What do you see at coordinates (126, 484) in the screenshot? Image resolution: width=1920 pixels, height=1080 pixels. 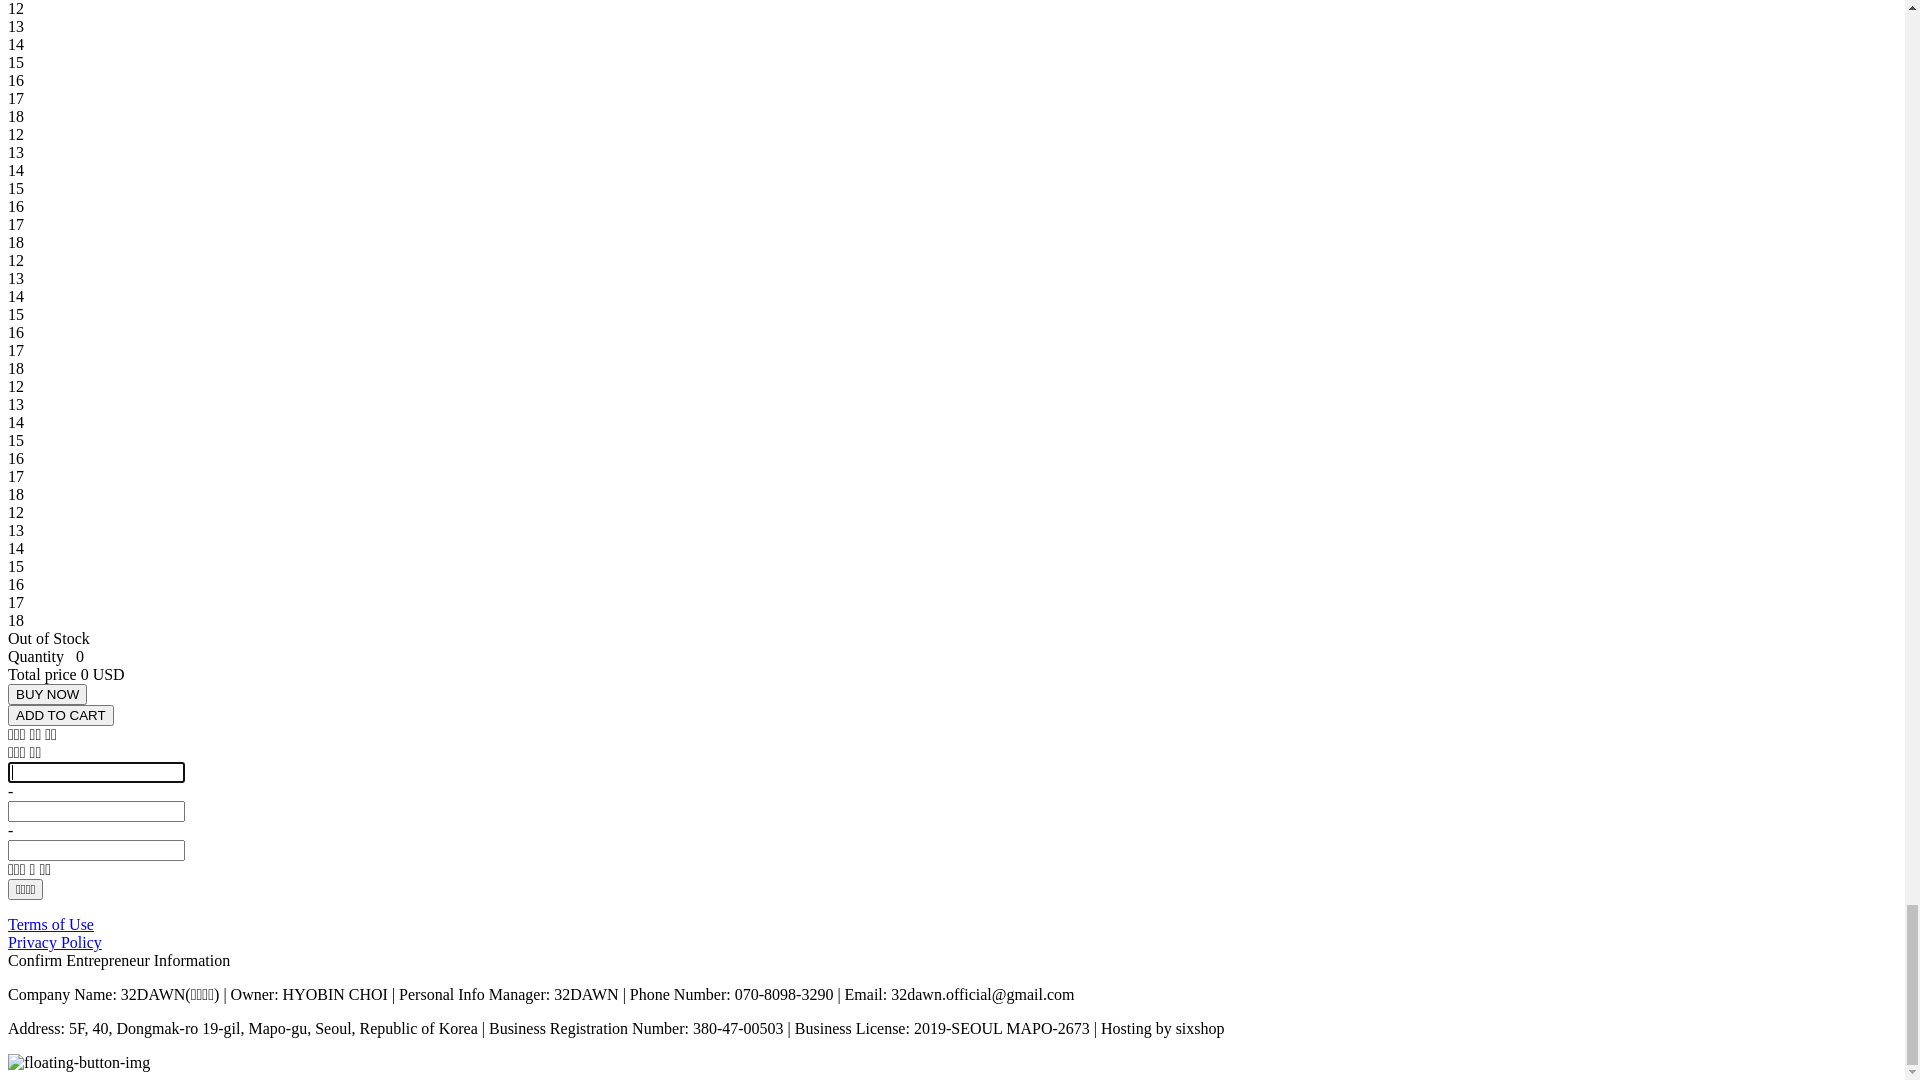 I see `ARTPIECE` at bounding box center [126, 484].